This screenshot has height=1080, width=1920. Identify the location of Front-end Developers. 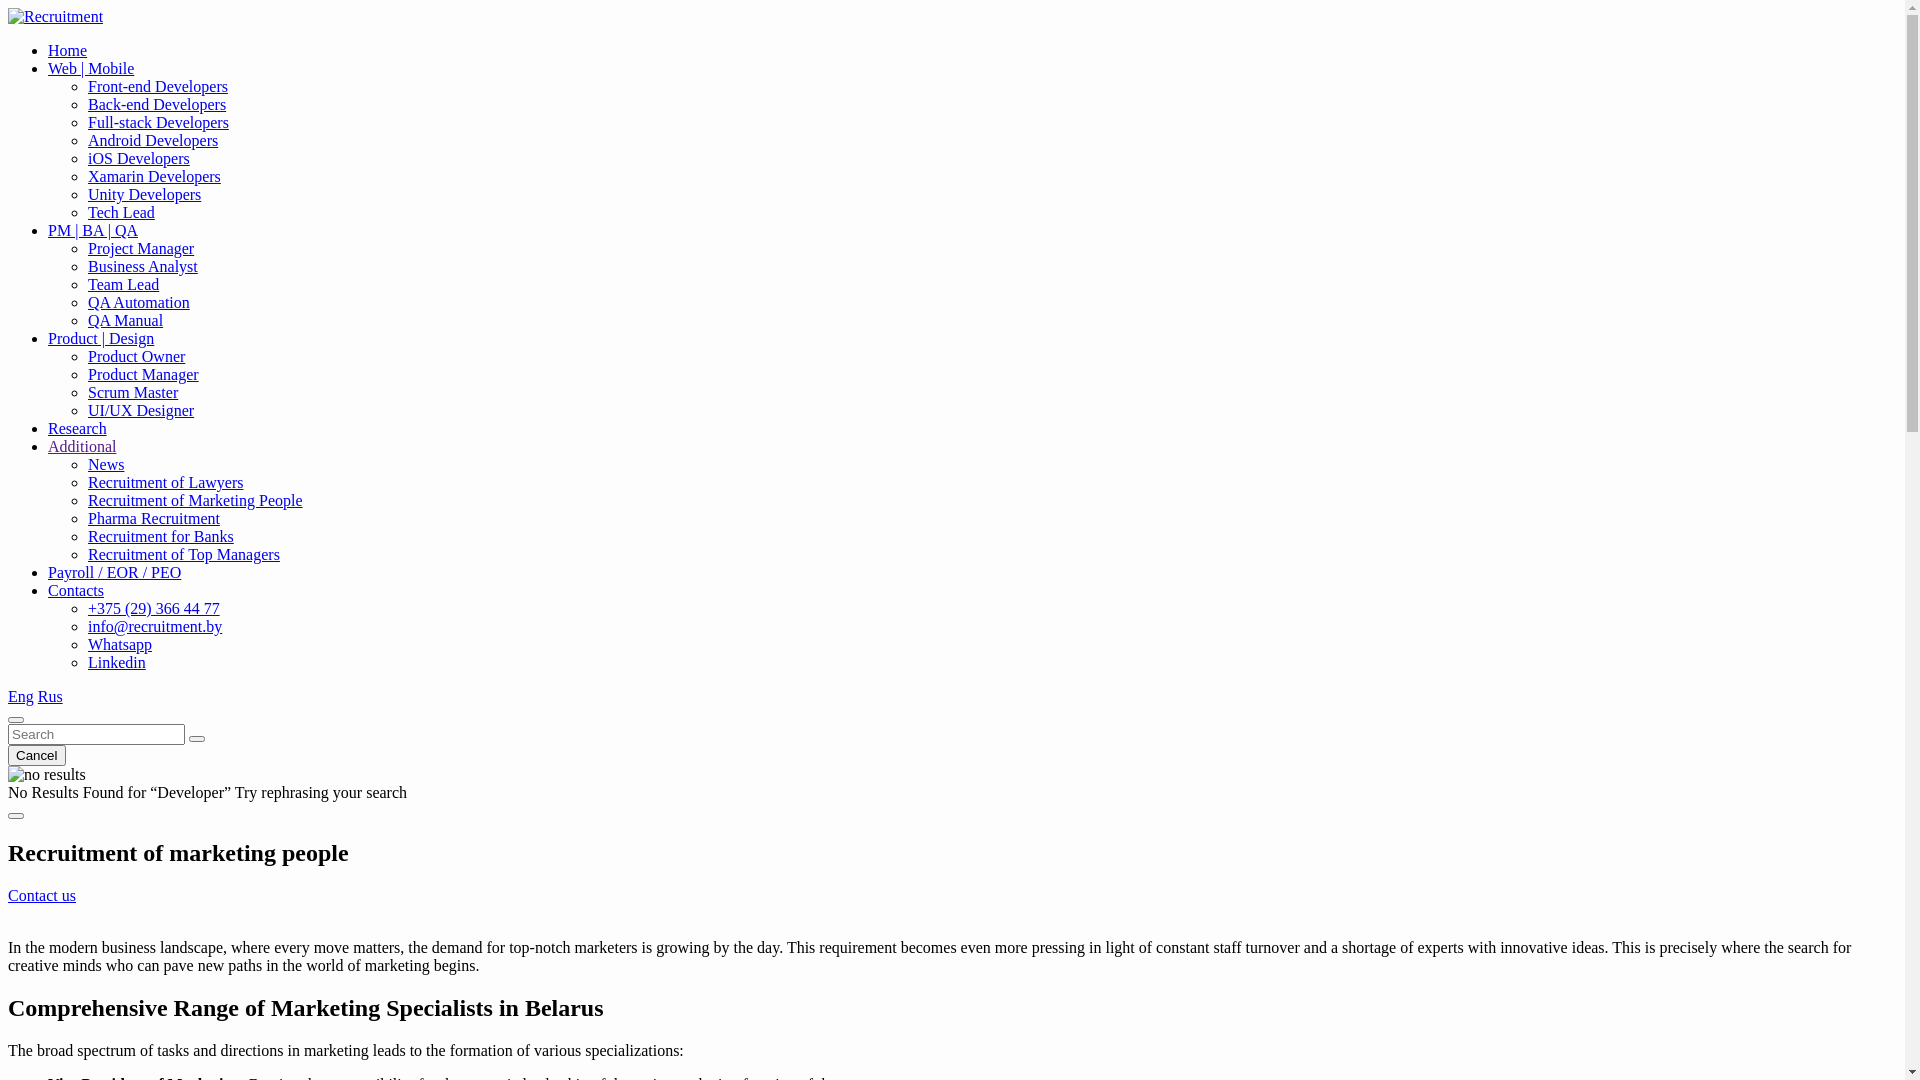
(158, 86).